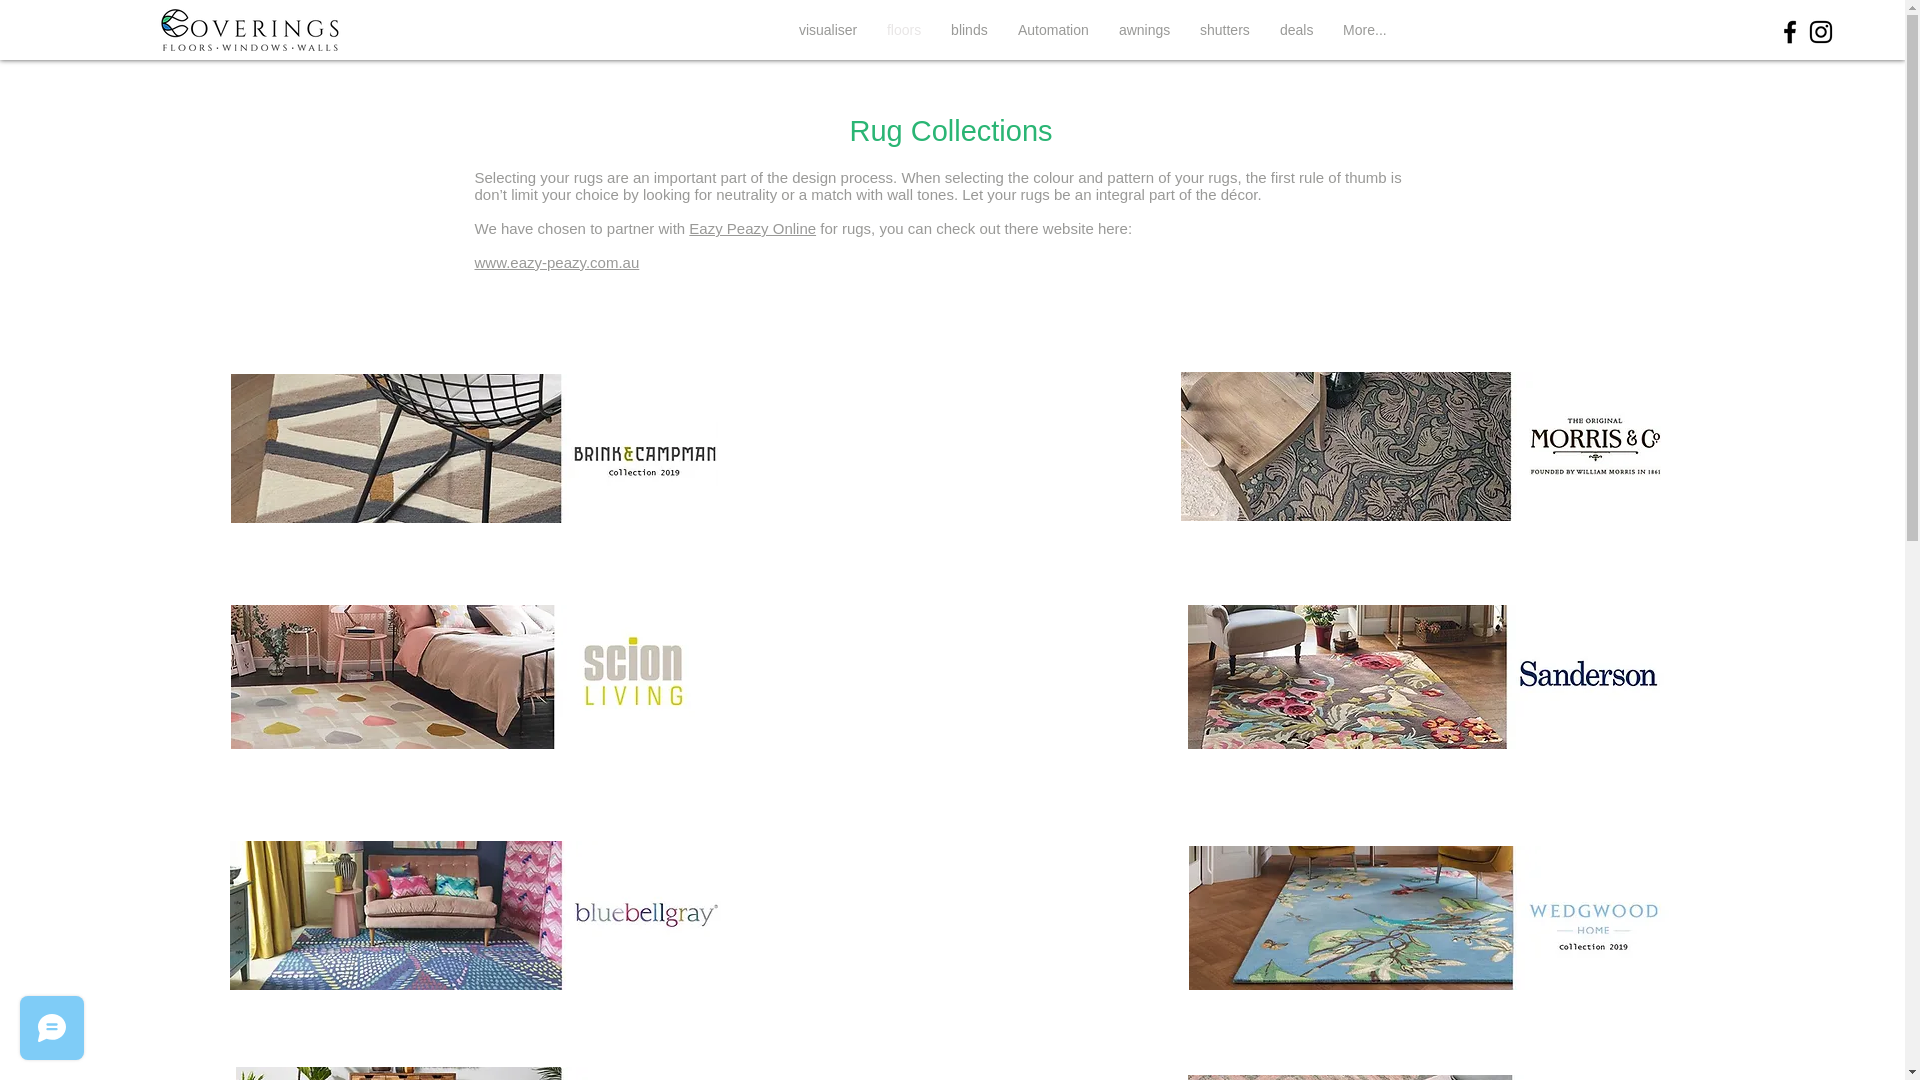  Describe the element at coordinates (476, 916) in the screenshot. I see `Blue Bell Gray Rug Collection` at that location.